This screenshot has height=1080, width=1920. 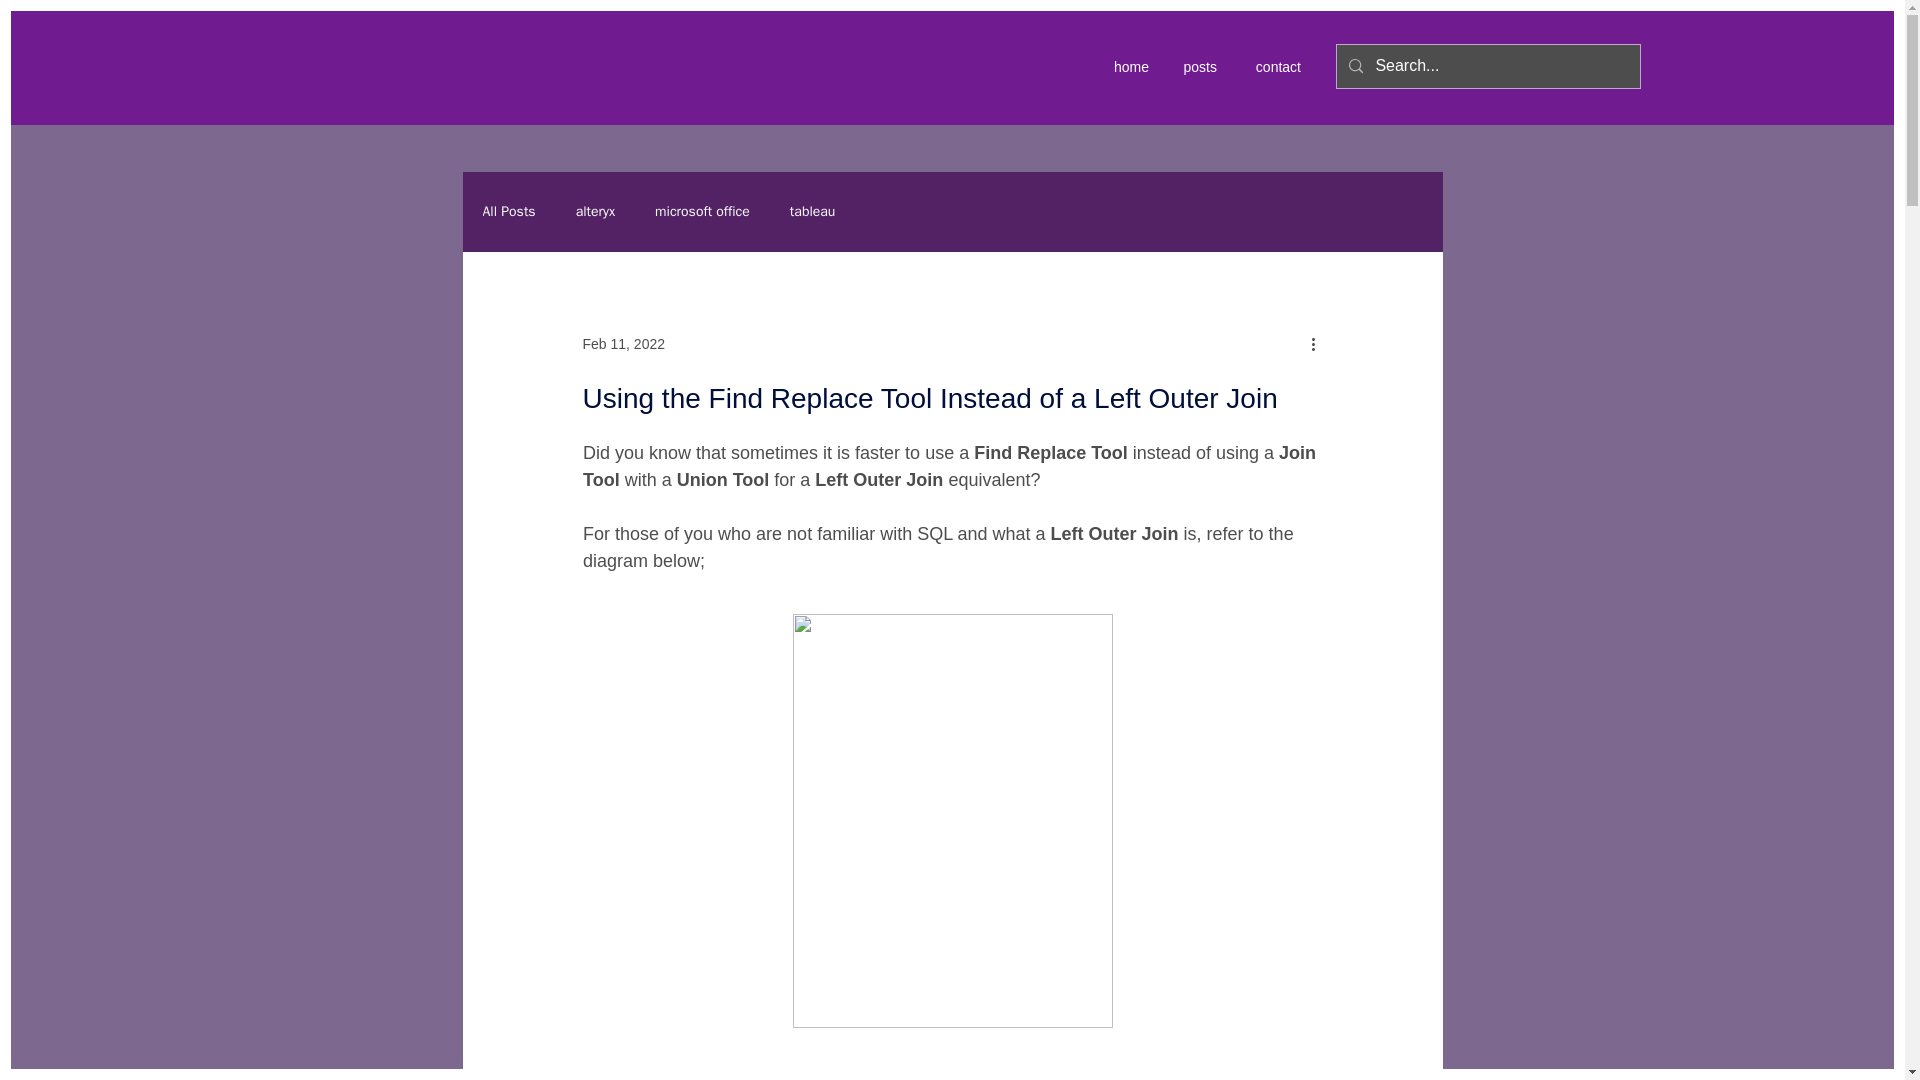 I want to click on All Posts, so click(x=508, y=212).